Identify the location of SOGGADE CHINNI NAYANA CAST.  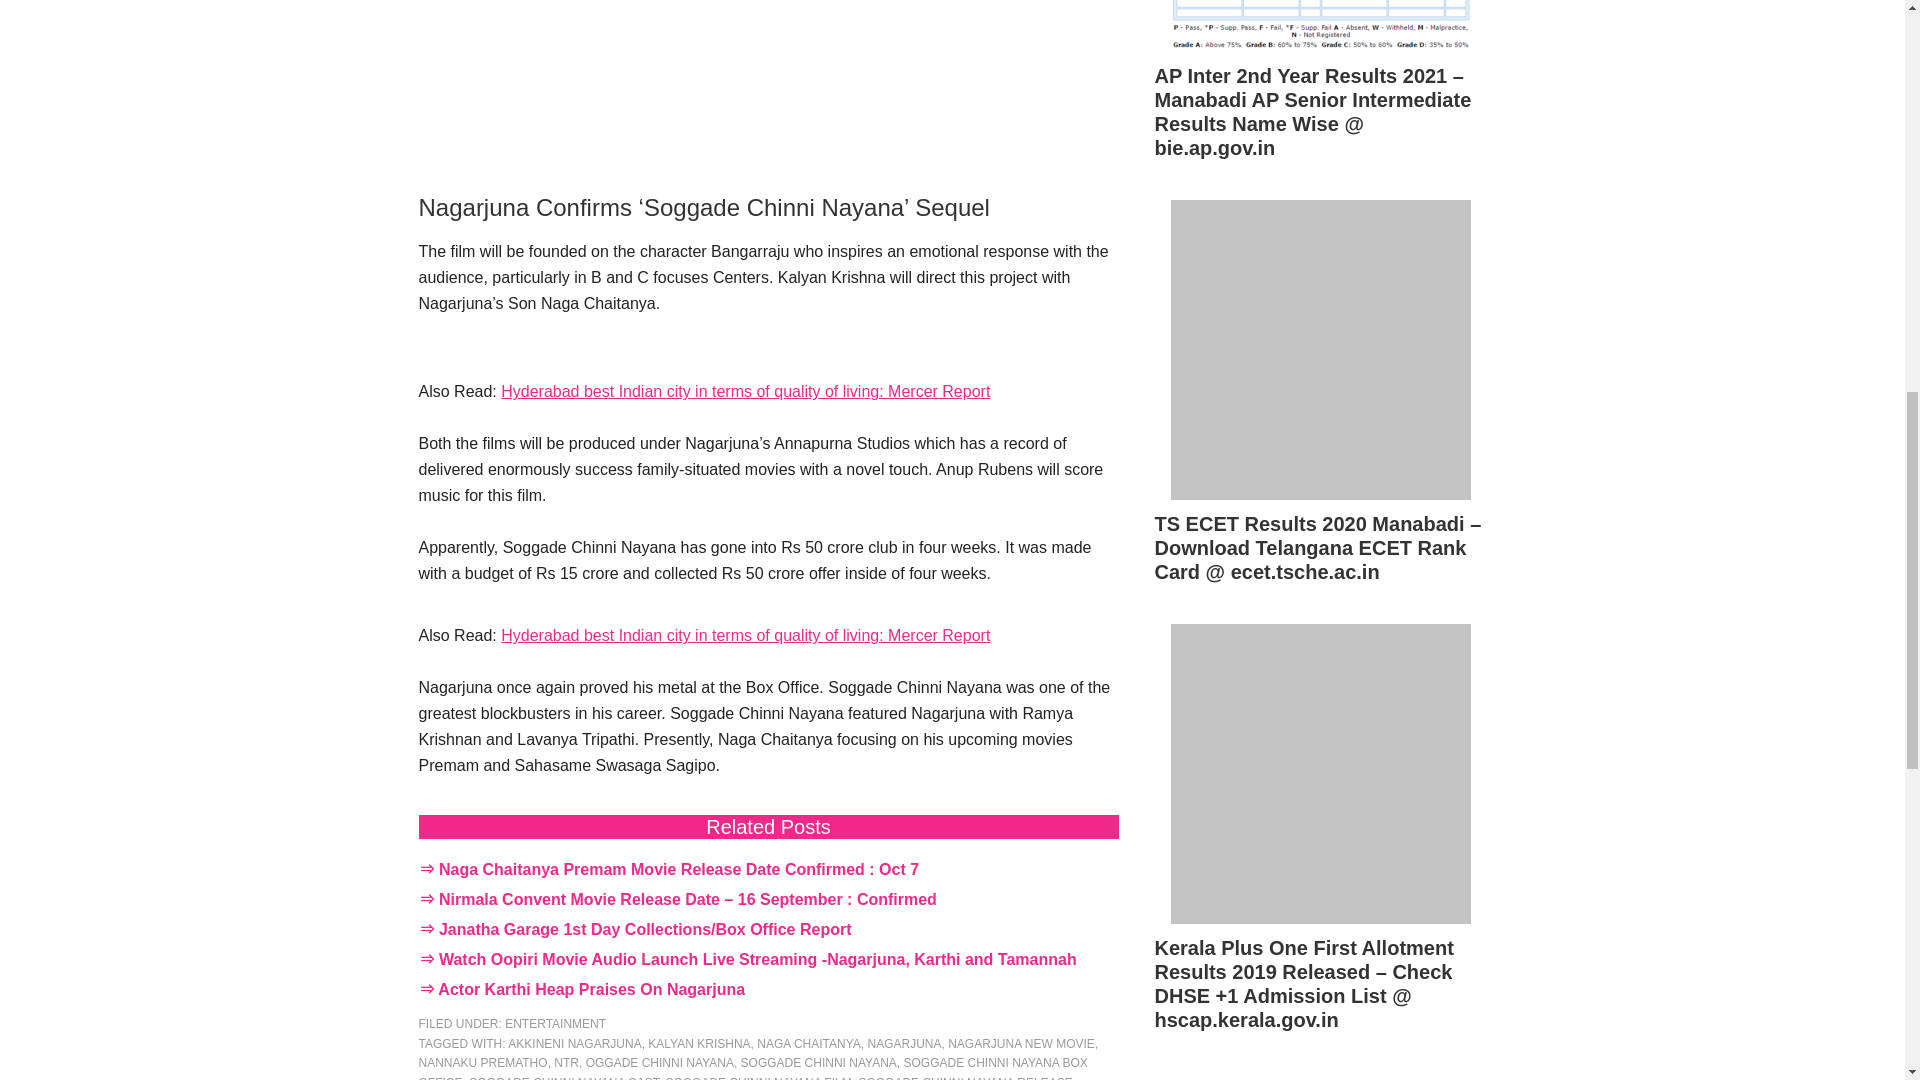
(563, 1078).